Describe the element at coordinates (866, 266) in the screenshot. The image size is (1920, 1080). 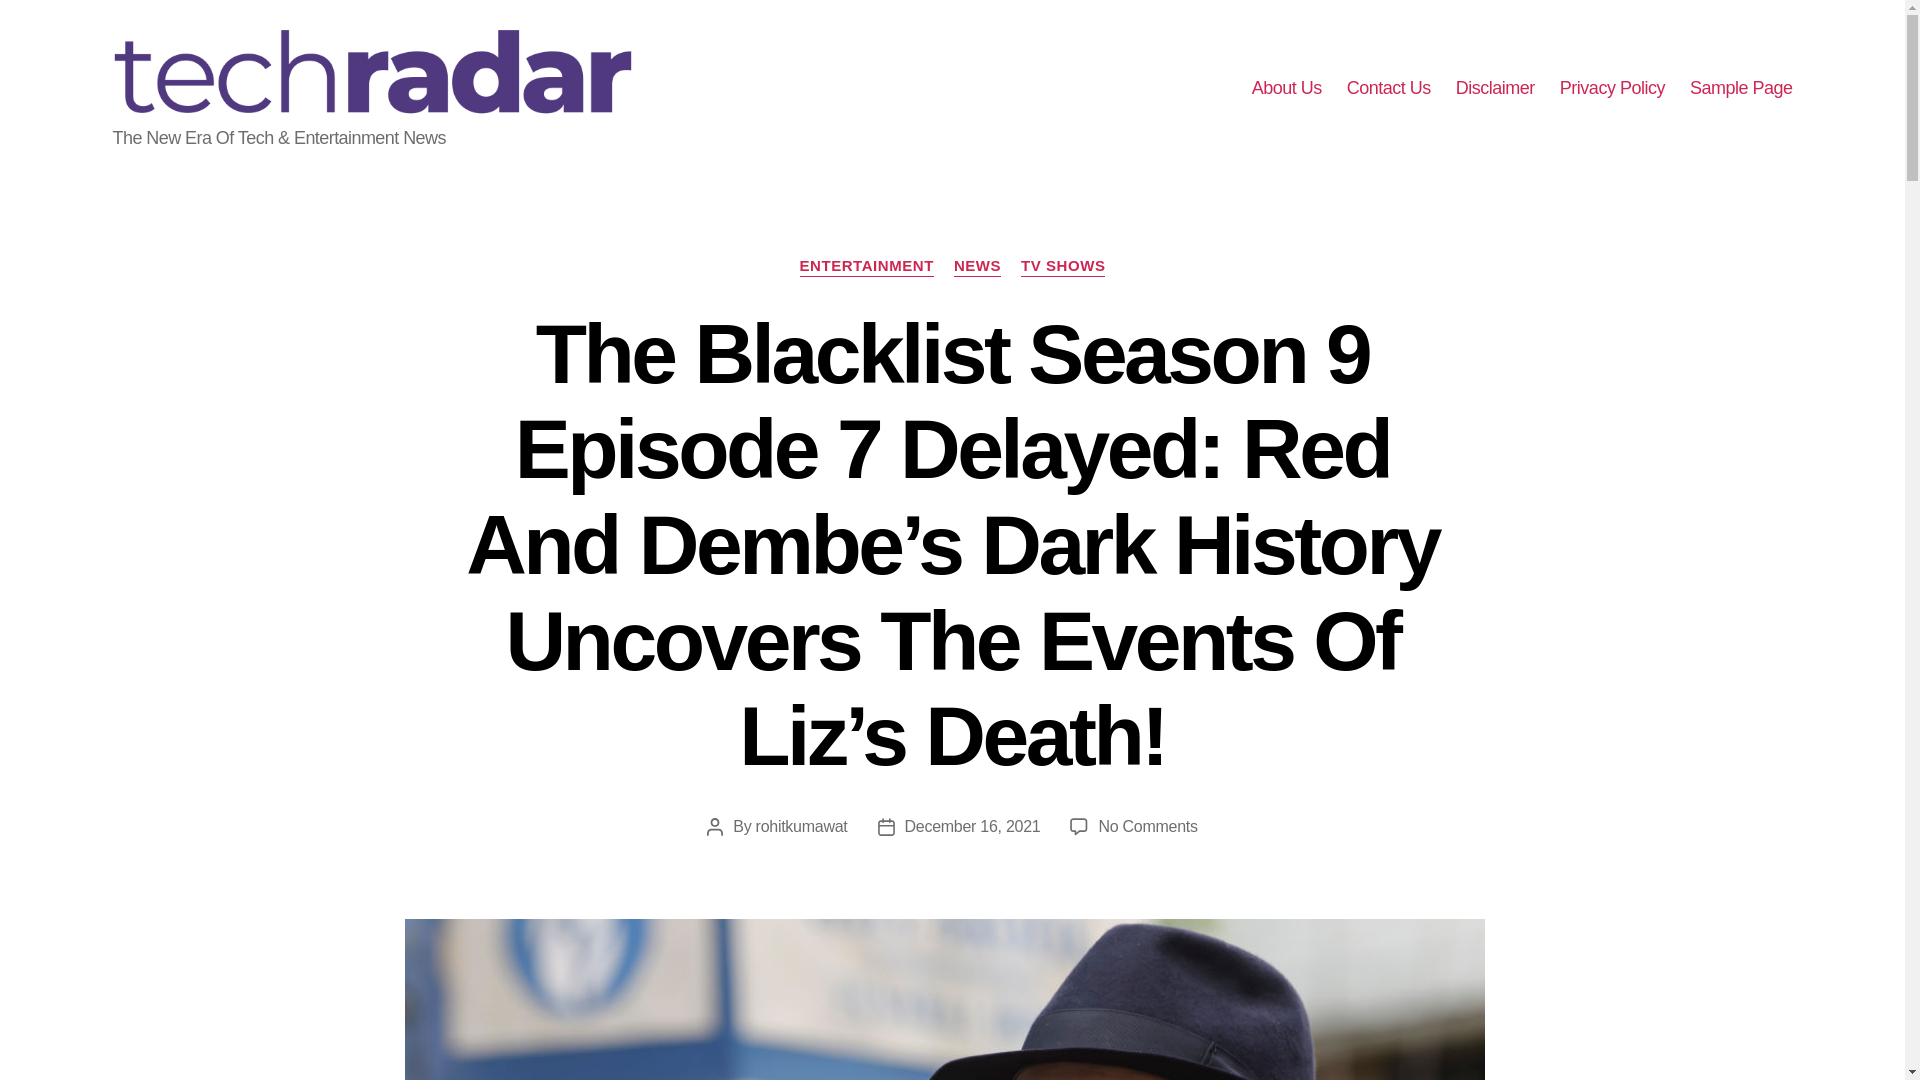
I see `ENTERTAINMENT` at that location.